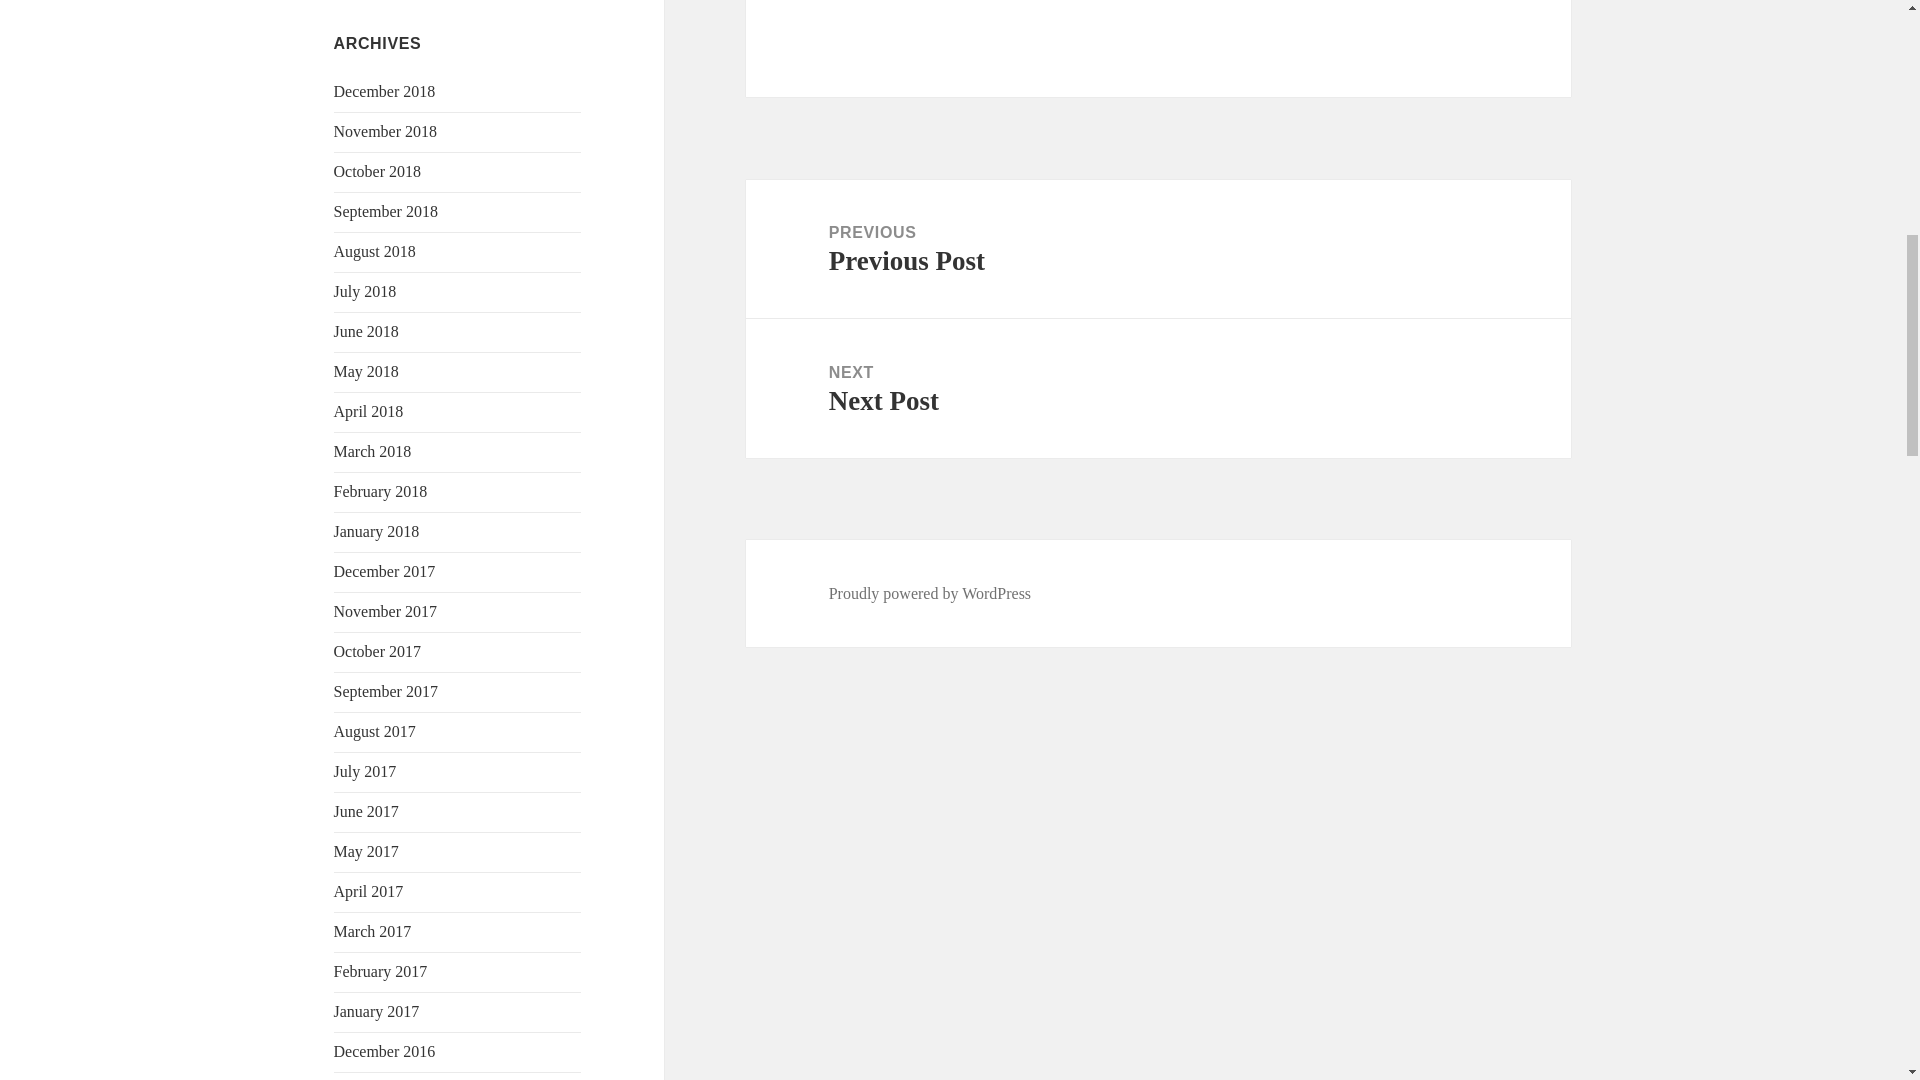  What do you see at coordinates (366, 811) in the screenshot?
I see `June 2017` at bounding box center [366, 811].